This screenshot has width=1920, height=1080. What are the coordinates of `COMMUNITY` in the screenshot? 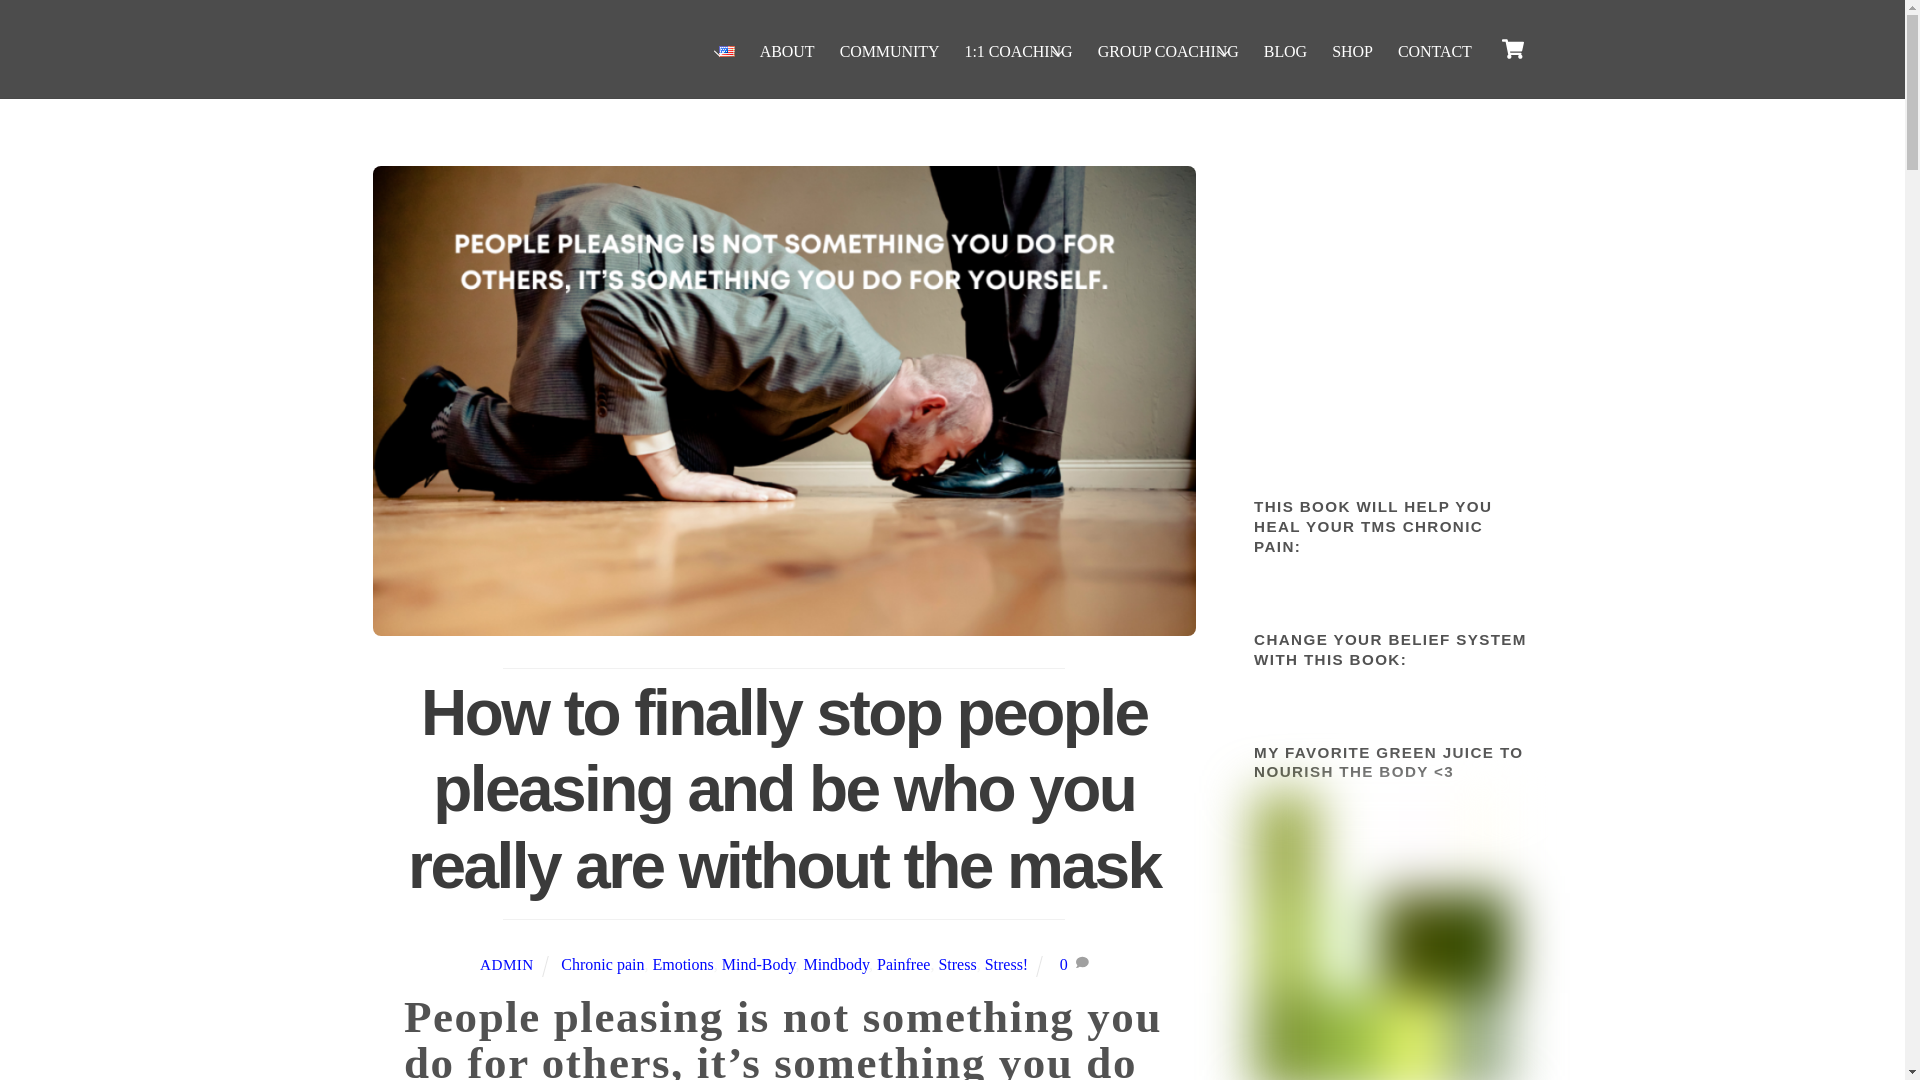 It's located at (888, 52).